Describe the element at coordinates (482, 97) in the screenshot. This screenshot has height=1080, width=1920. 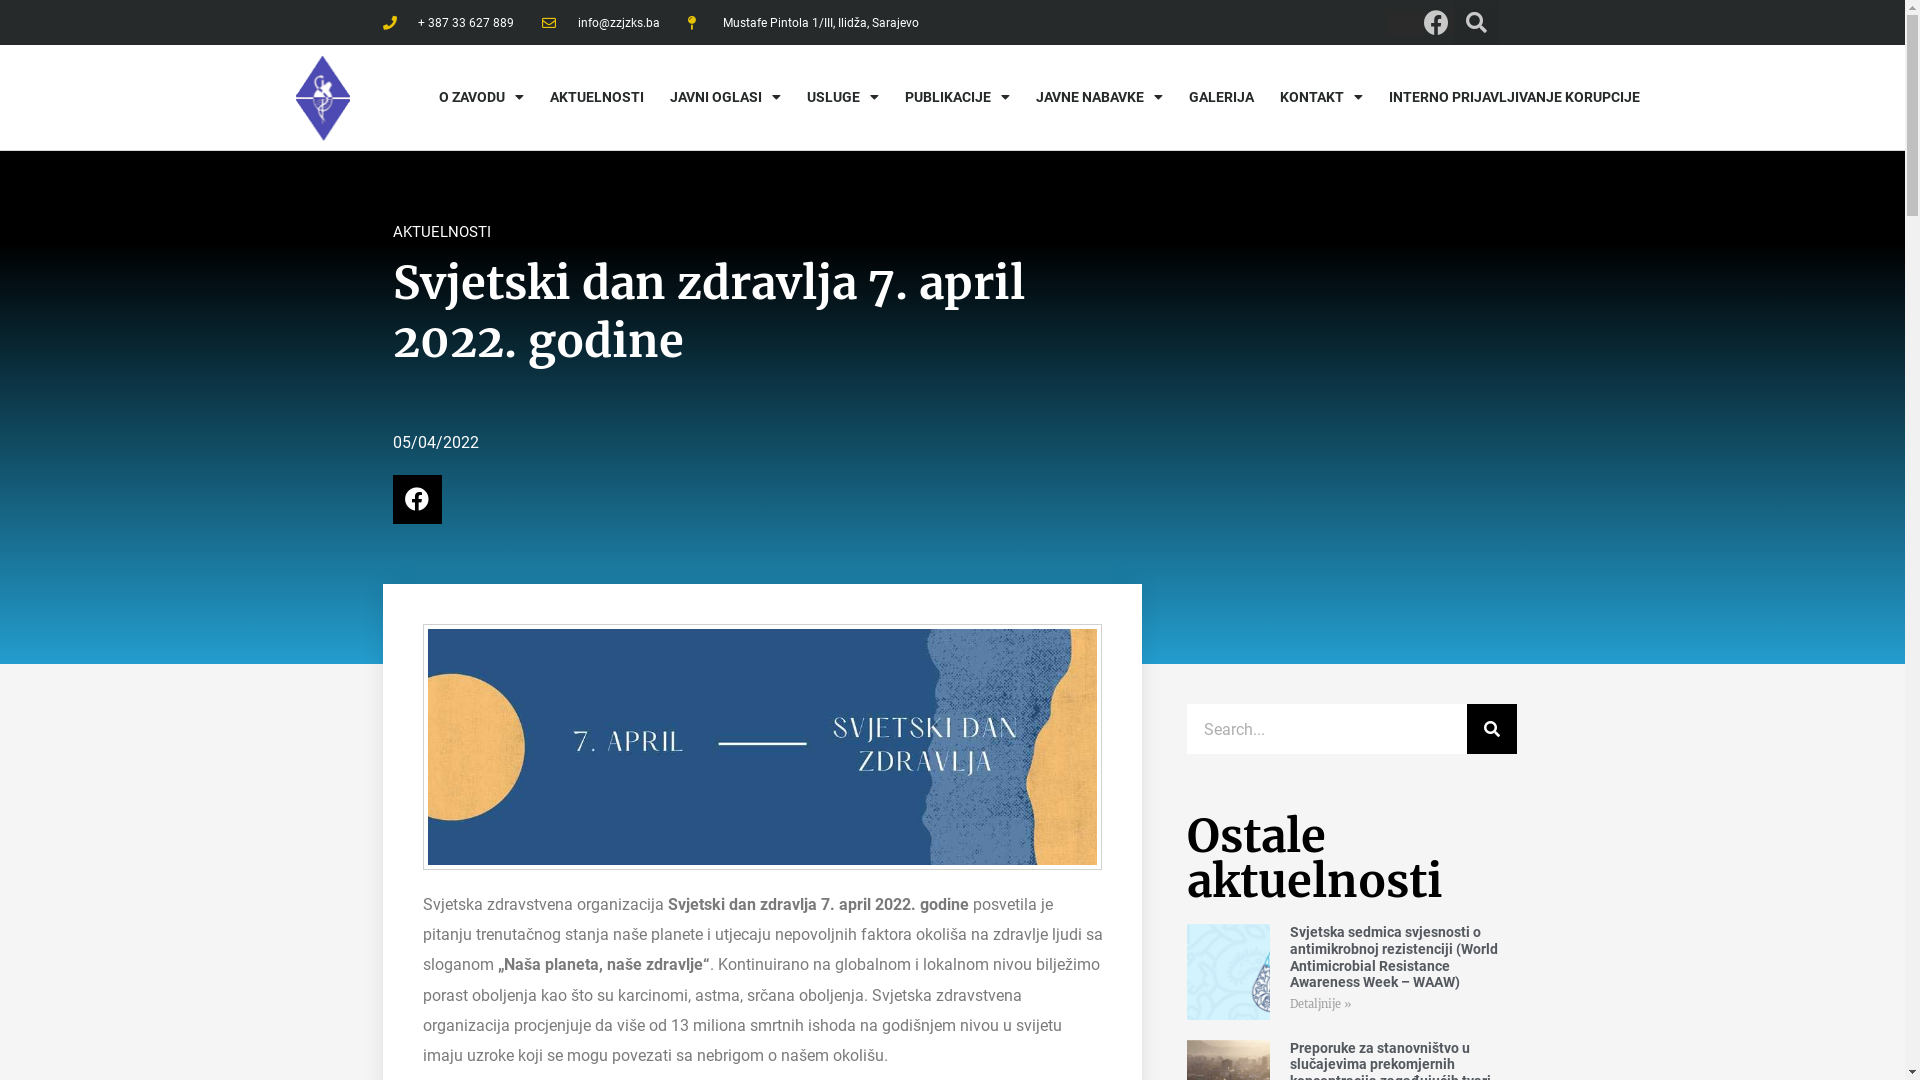
I see `O ZAVODU` at that location.